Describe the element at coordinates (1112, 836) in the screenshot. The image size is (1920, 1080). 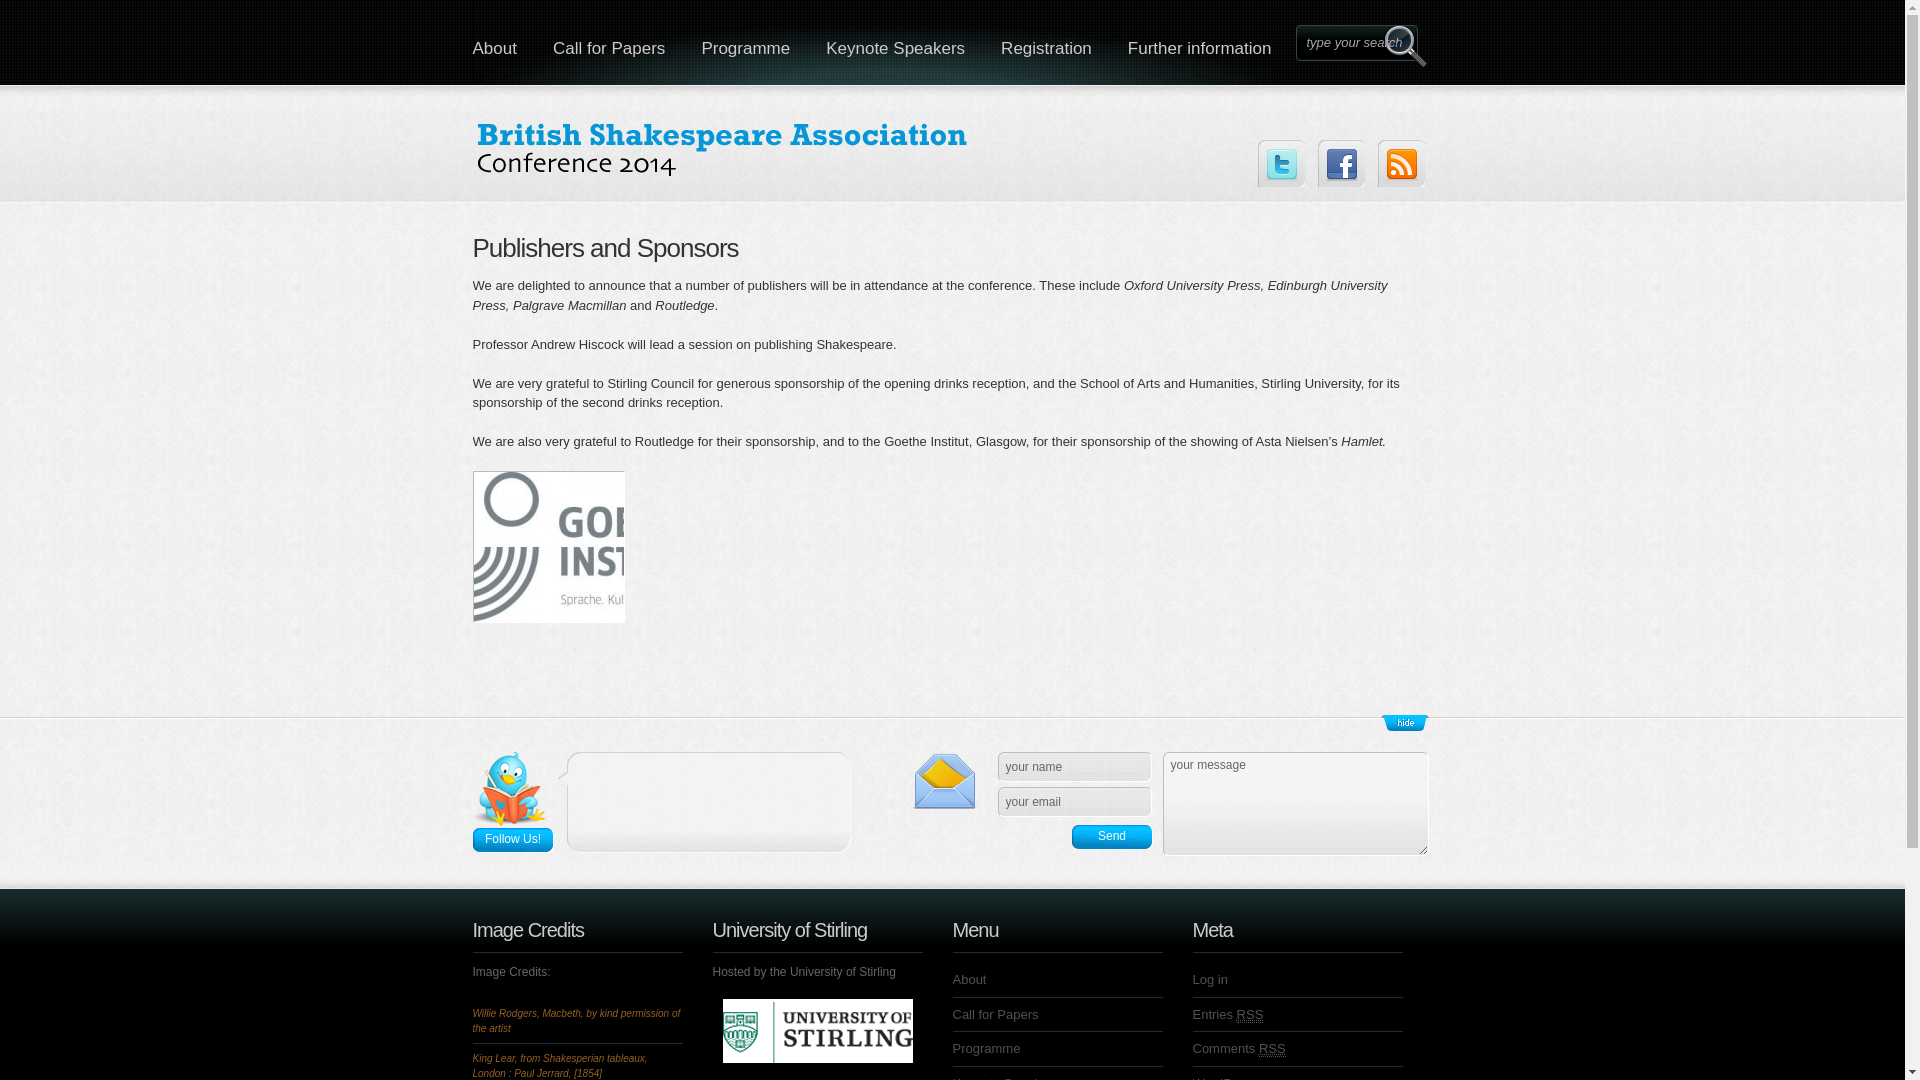
I see `Send` at that location.